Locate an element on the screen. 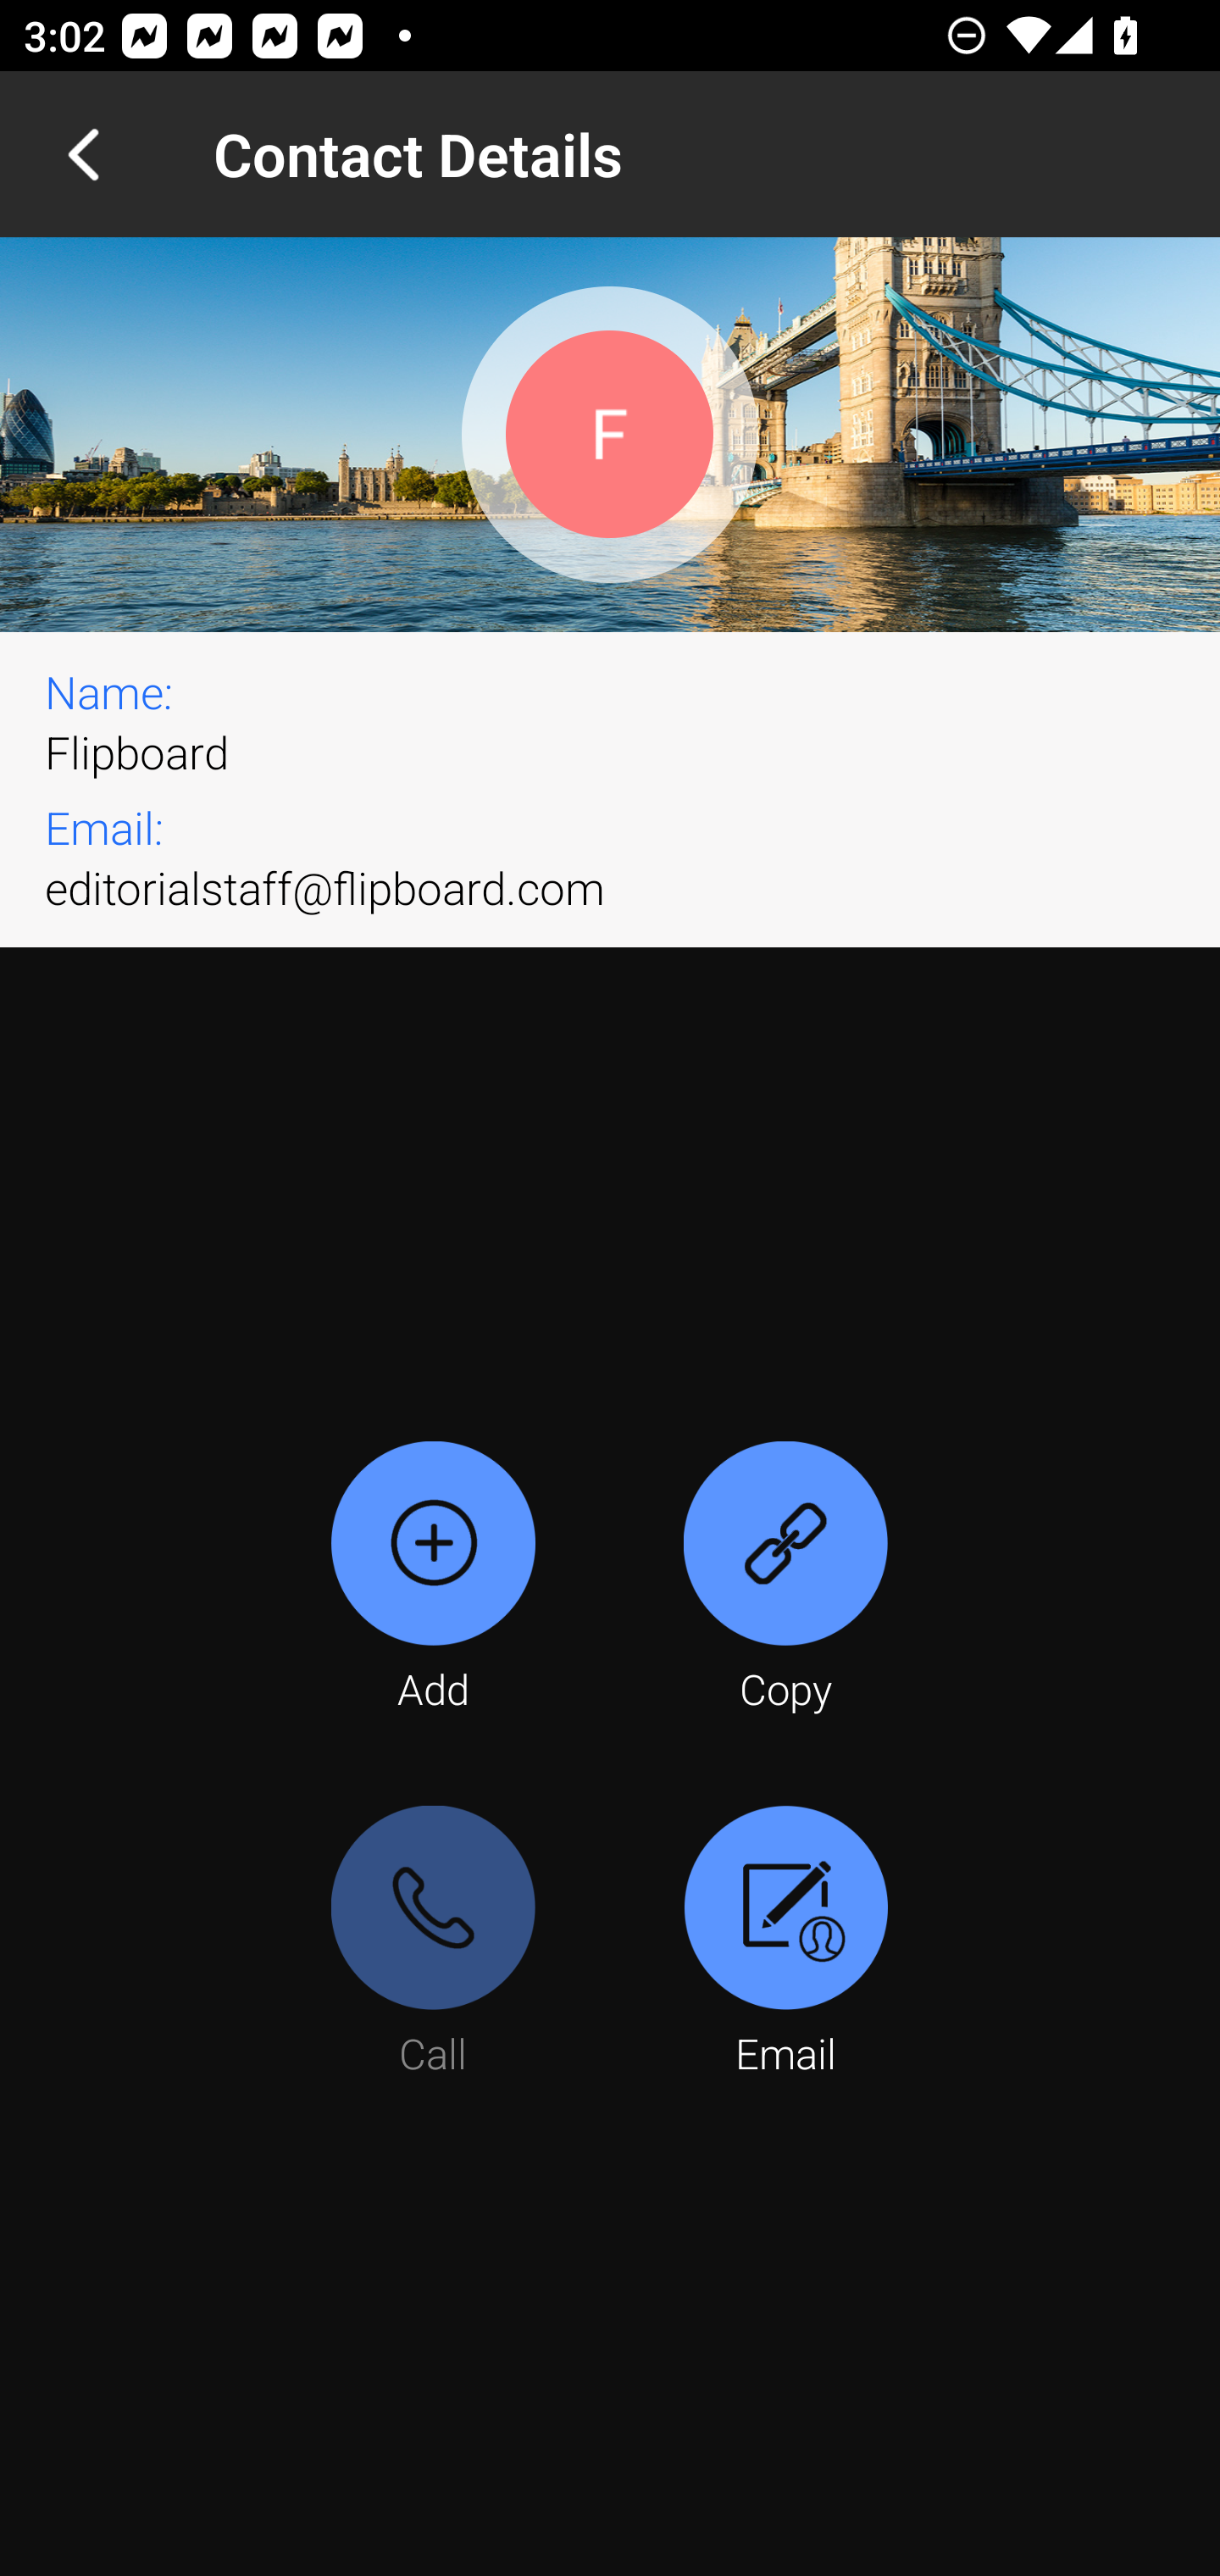 The height and width of the screenshot is (2576, 1220). Call is located at coordinates (434, 1944).